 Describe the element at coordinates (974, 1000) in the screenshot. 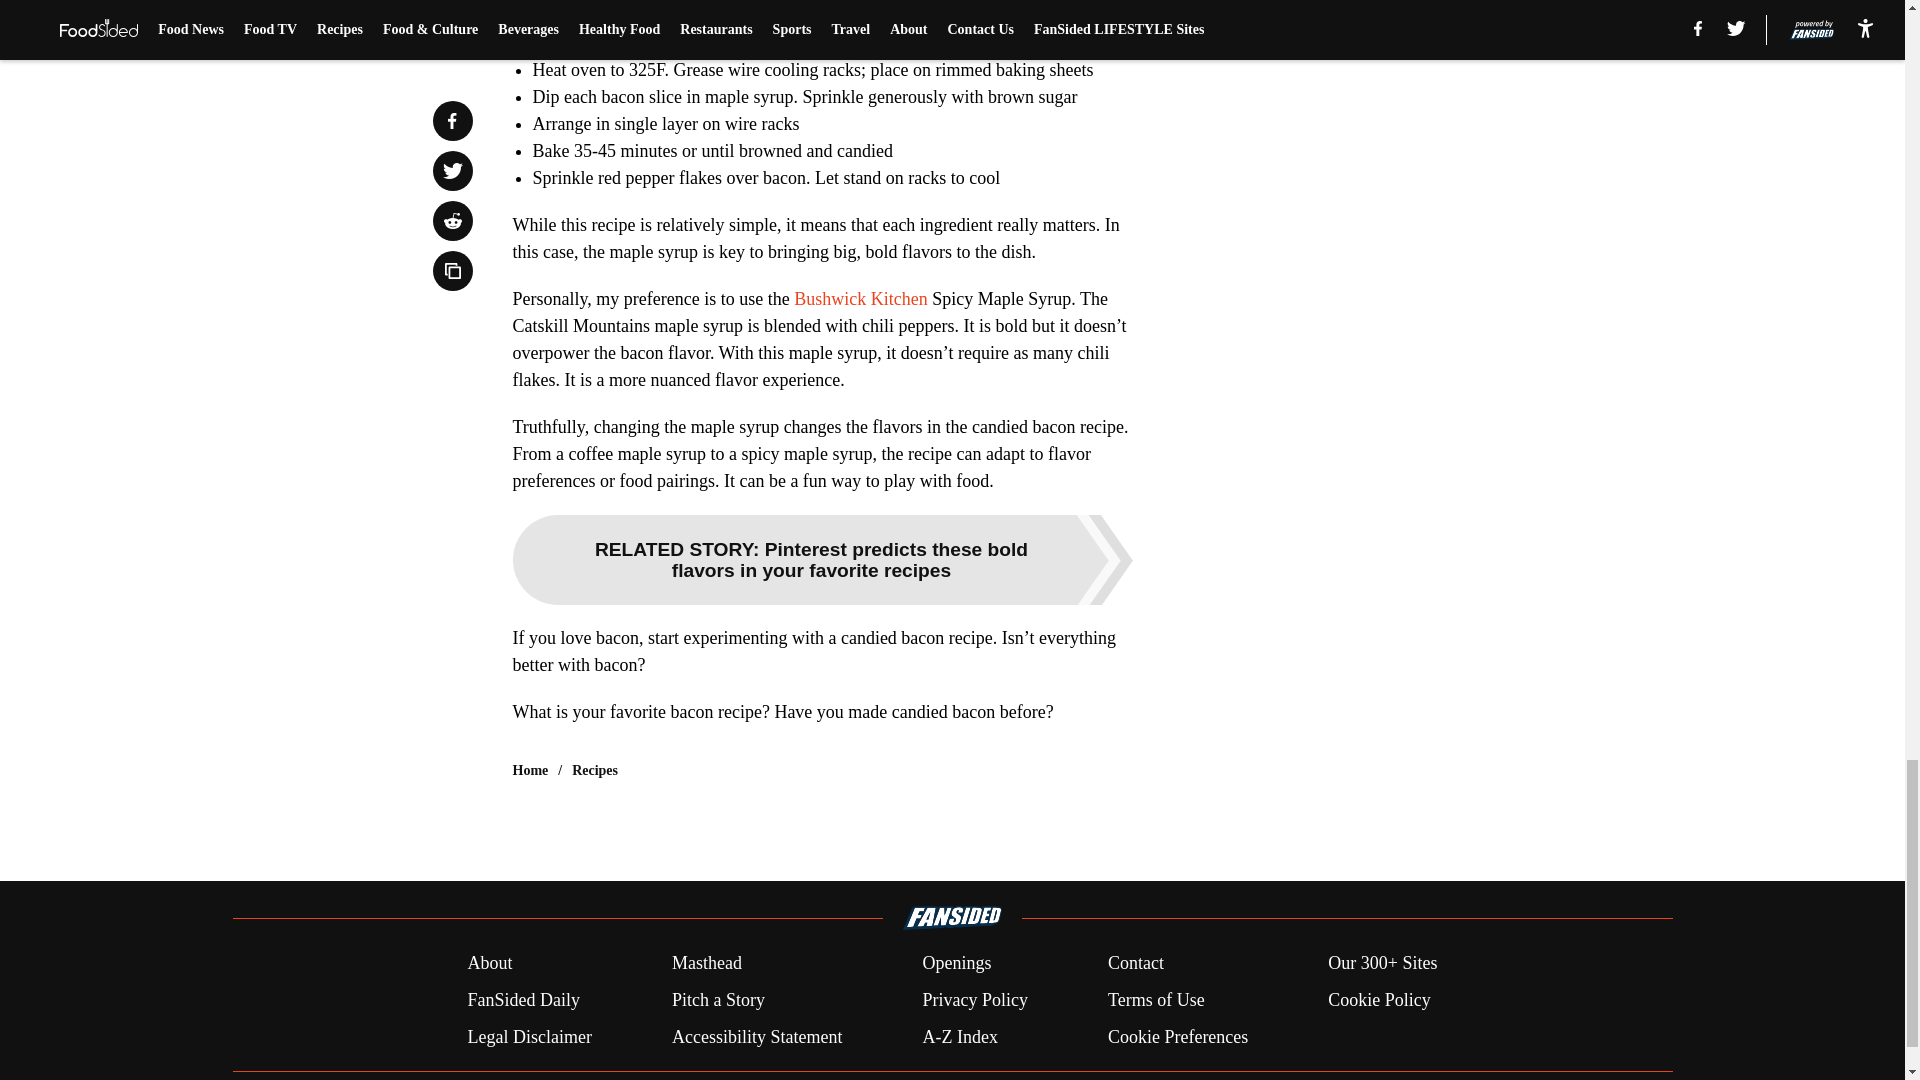

I see `Privacy Policy` at that location.